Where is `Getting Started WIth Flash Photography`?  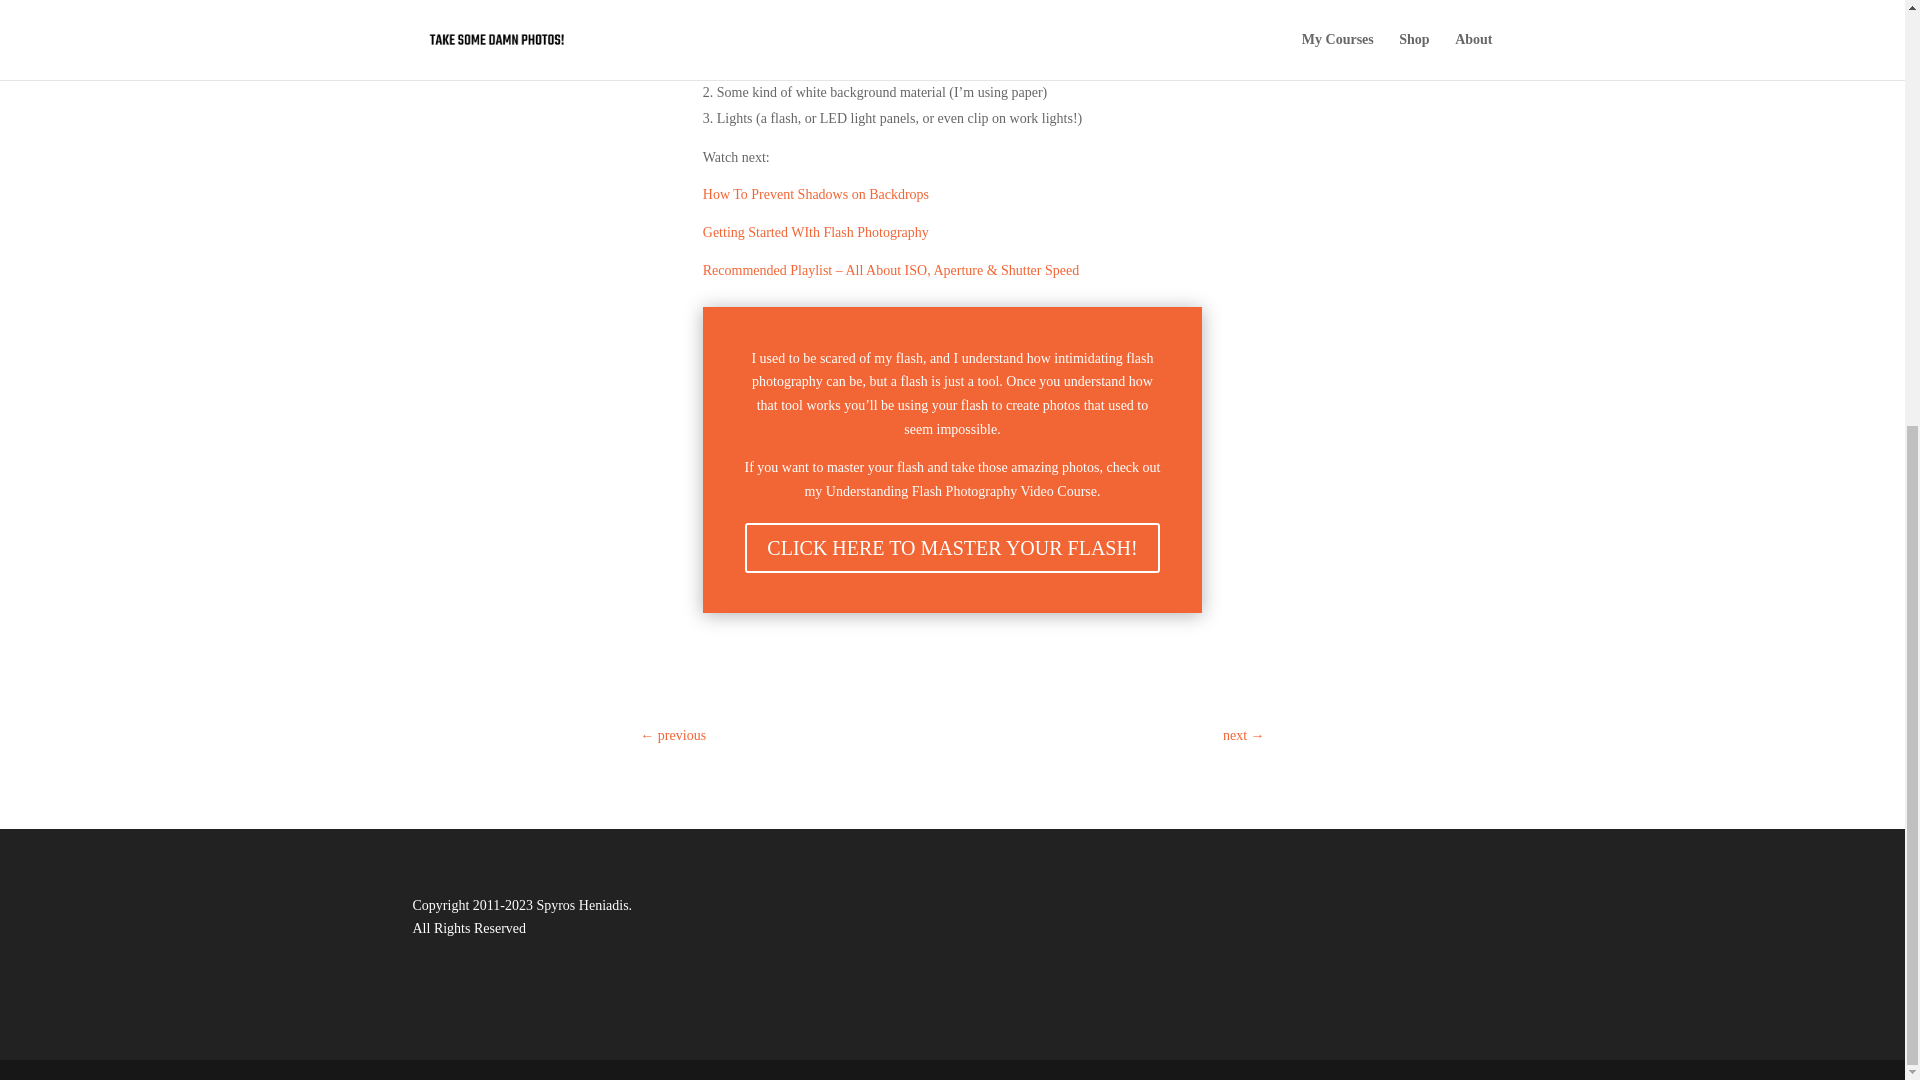 Getting Started WIth Flash Photography is located at coordinates (816, 232).